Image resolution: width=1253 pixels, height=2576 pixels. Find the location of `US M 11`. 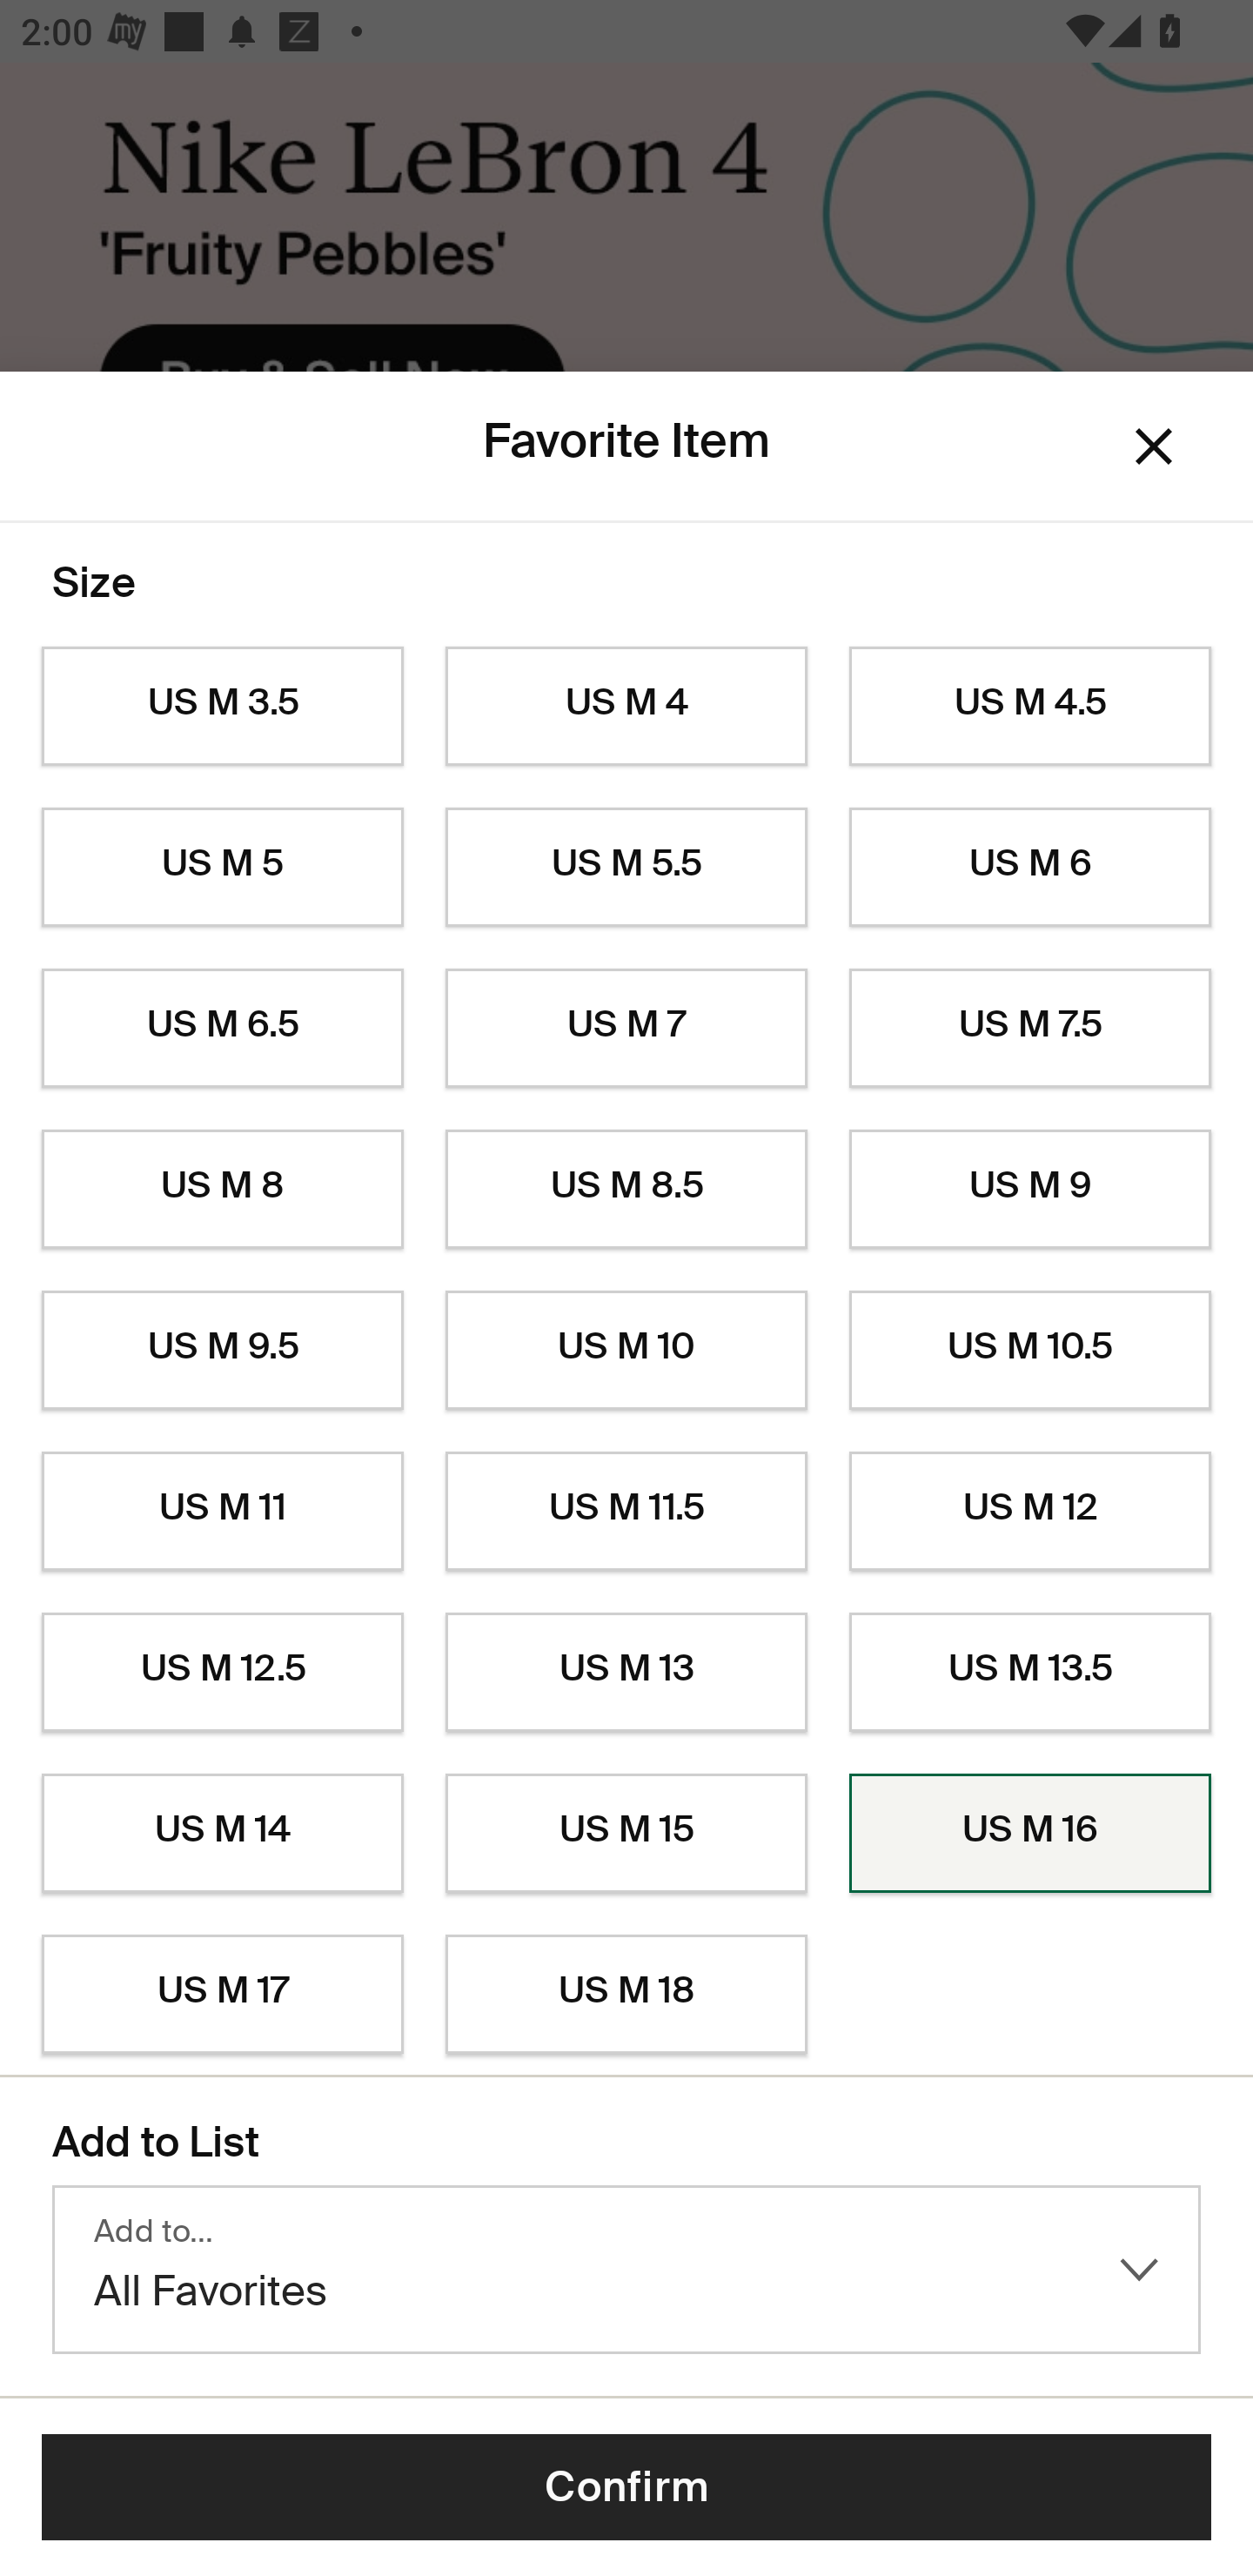

US M 11 is located at coordinates (222, 1511).